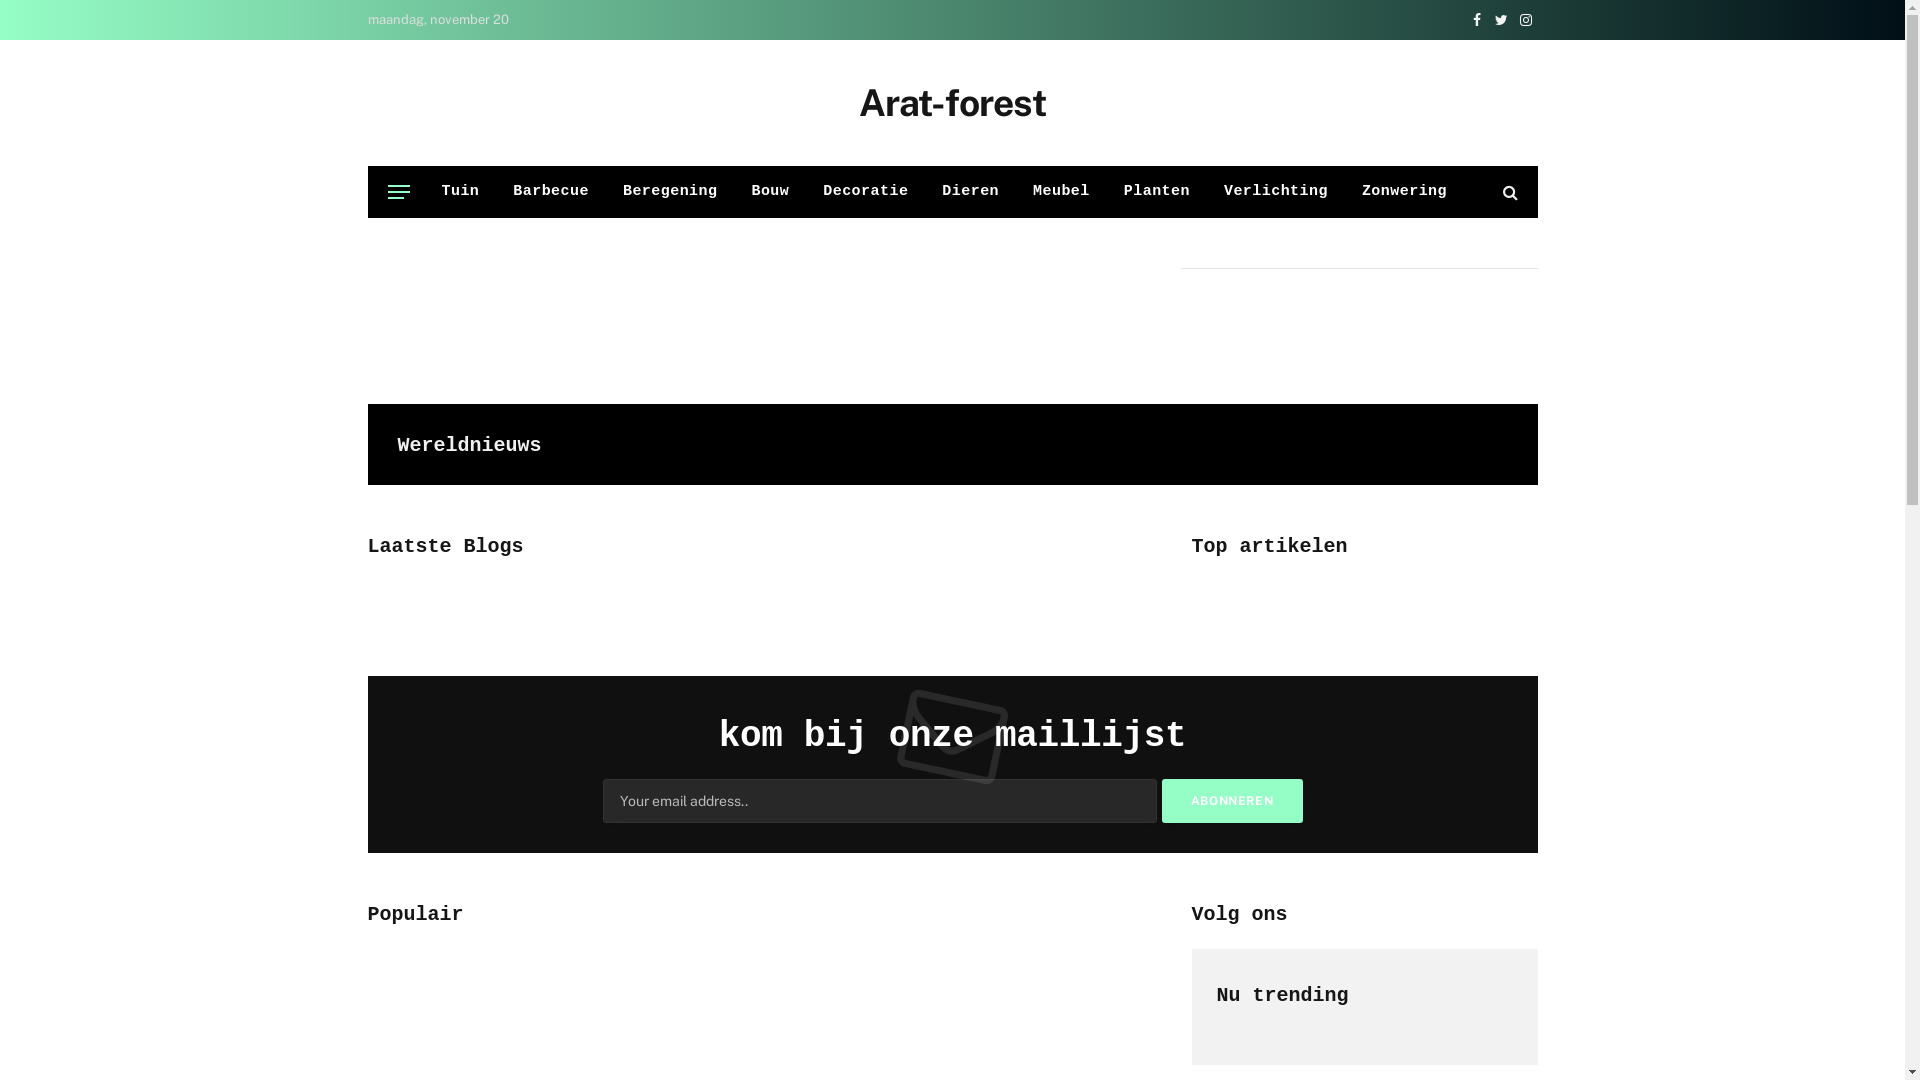 This screenshot has height=1080, width=1920. What do you see at coordinates (1157, 192) in the screenshot?
I see `Planten` at bounding box center [1157, 192].